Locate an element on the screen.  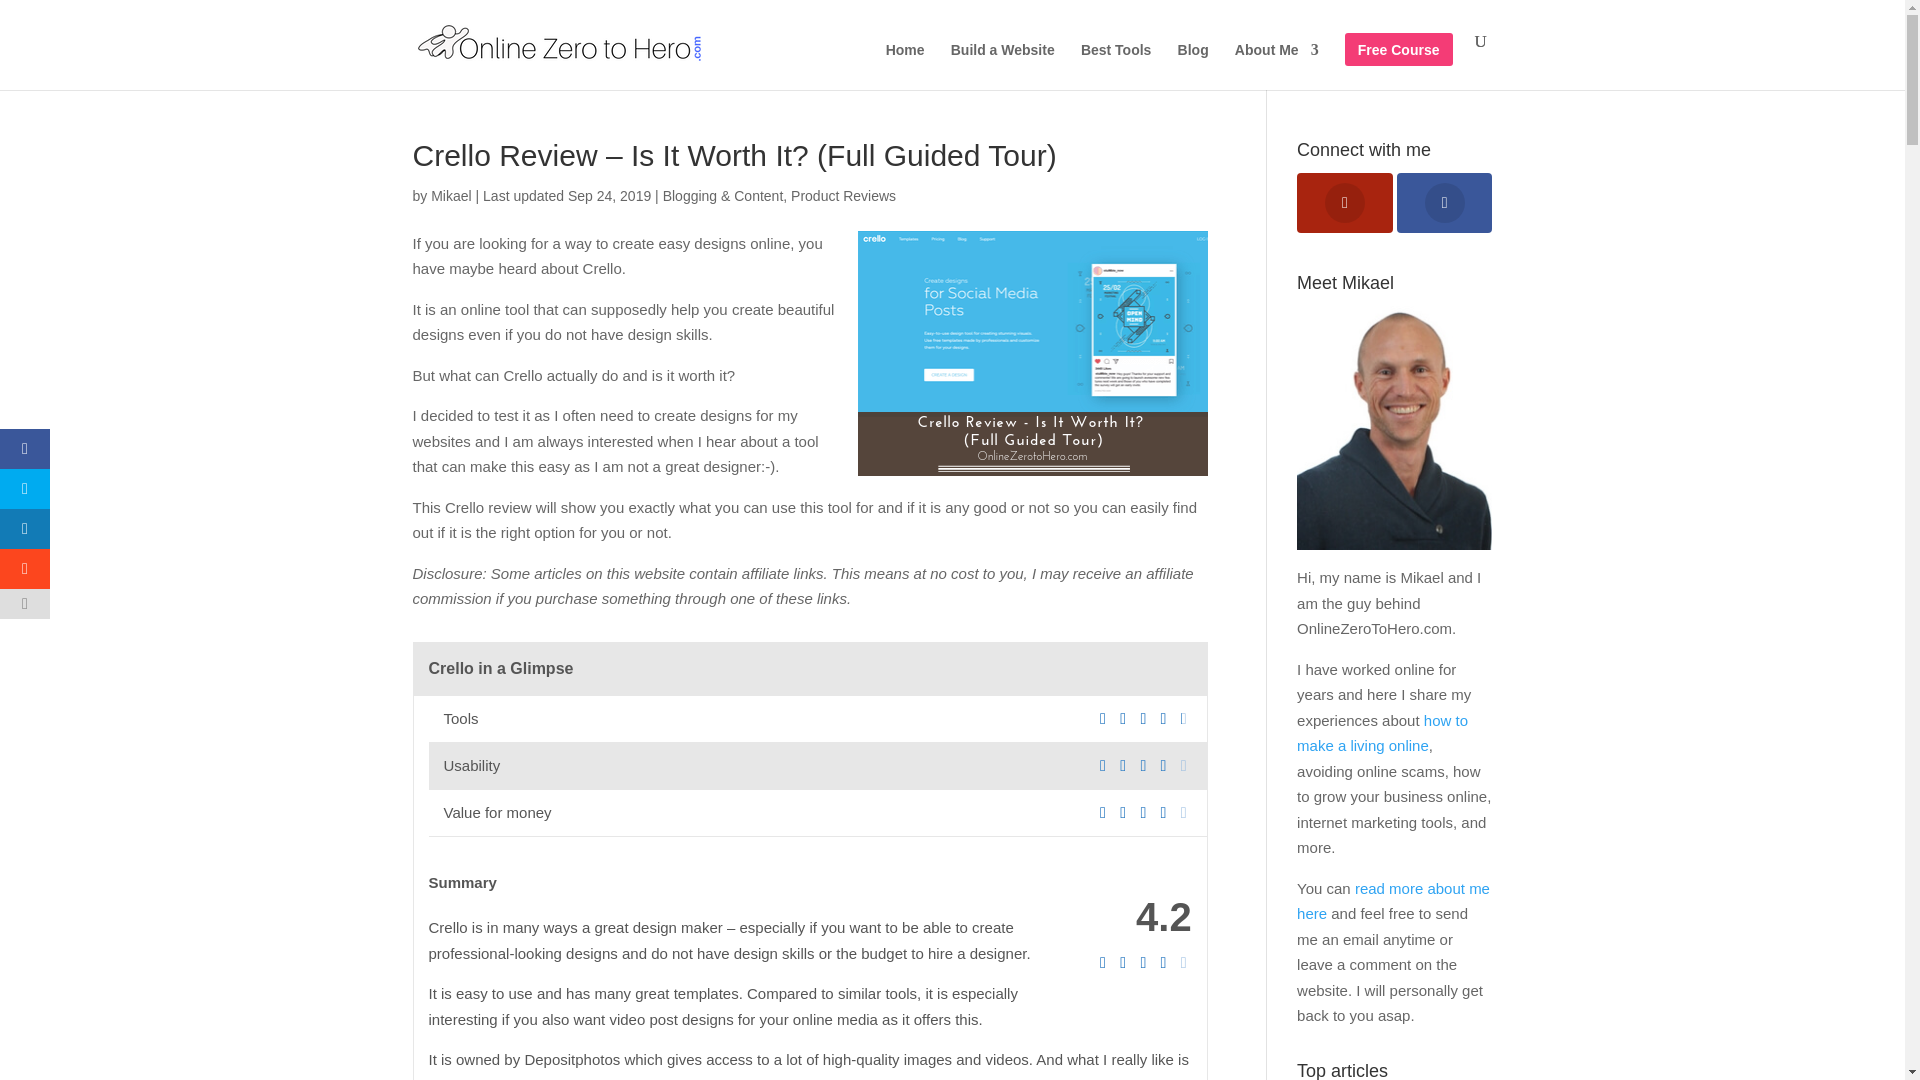
Mikael is located at coordinates (450, 196).